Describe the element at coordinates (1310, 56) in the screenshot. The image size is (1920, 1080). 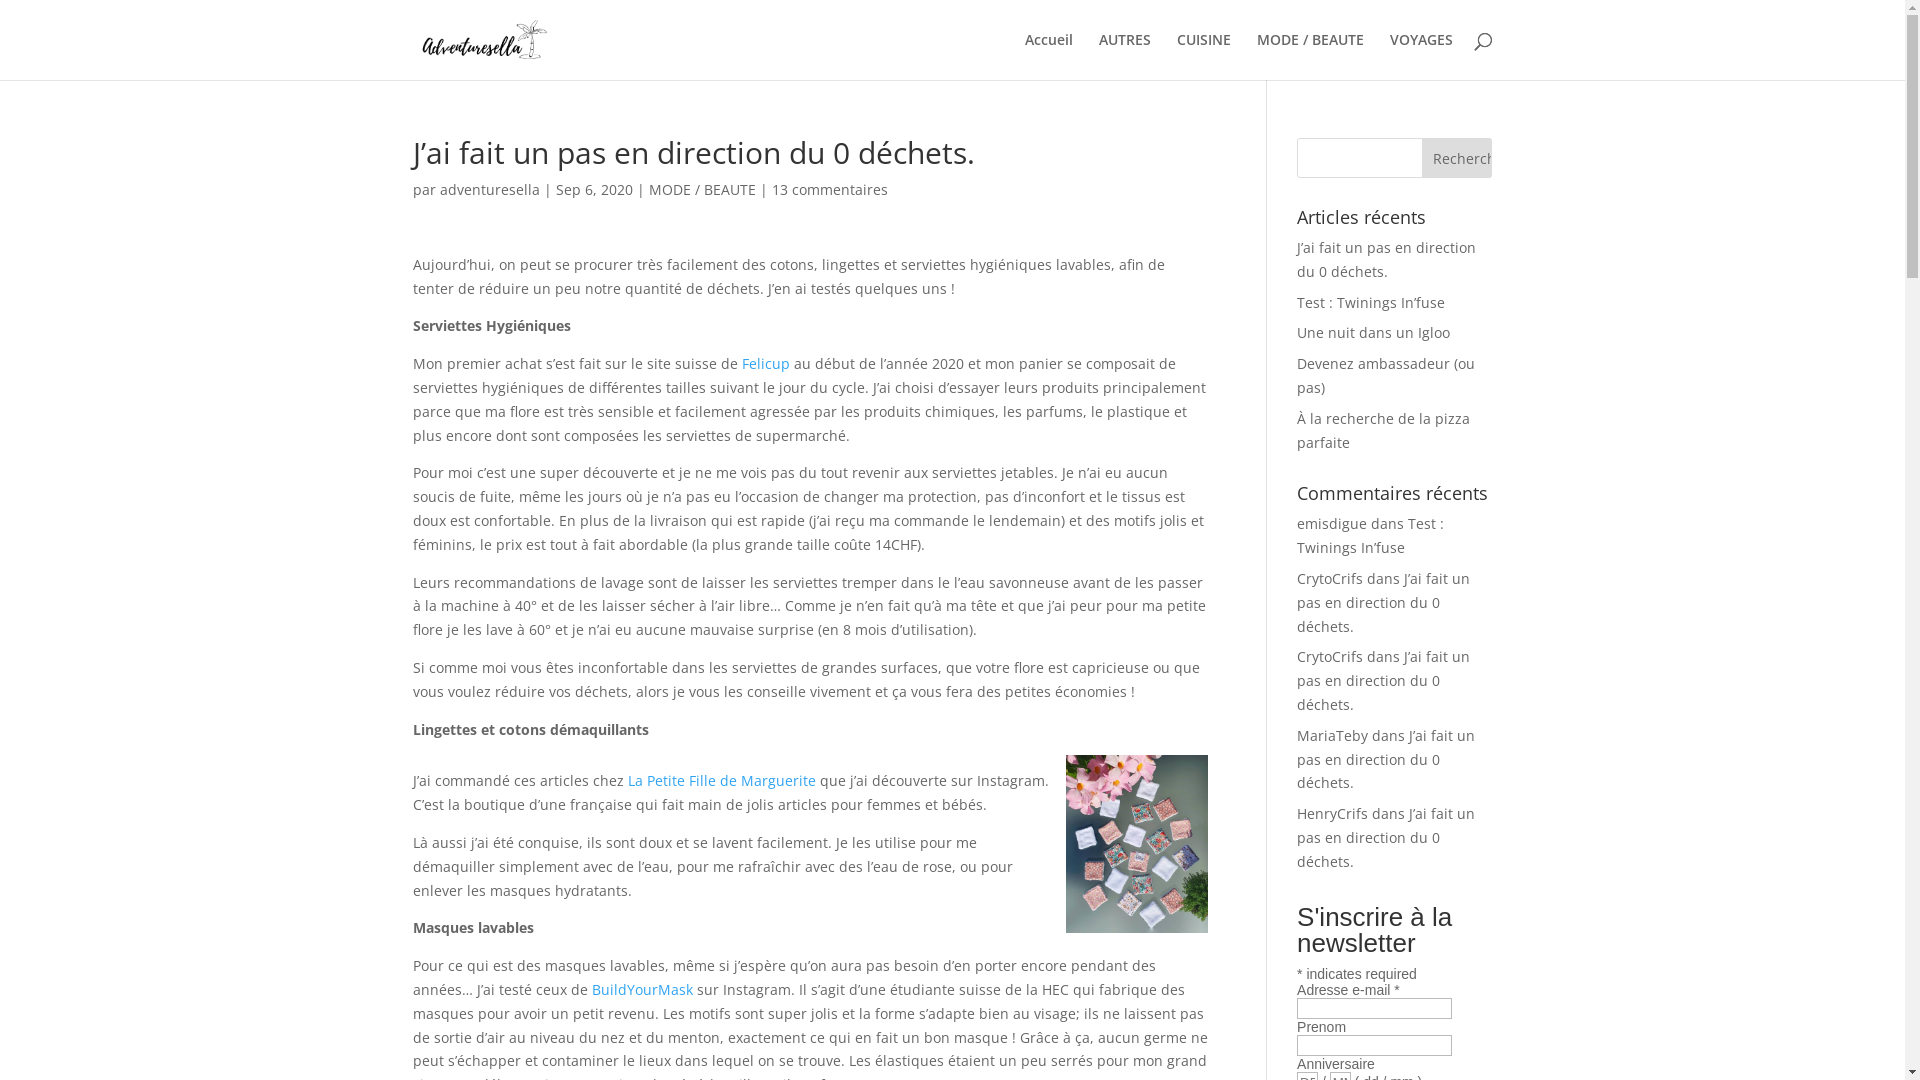
I see `MODE / BEAUTE` at that location.